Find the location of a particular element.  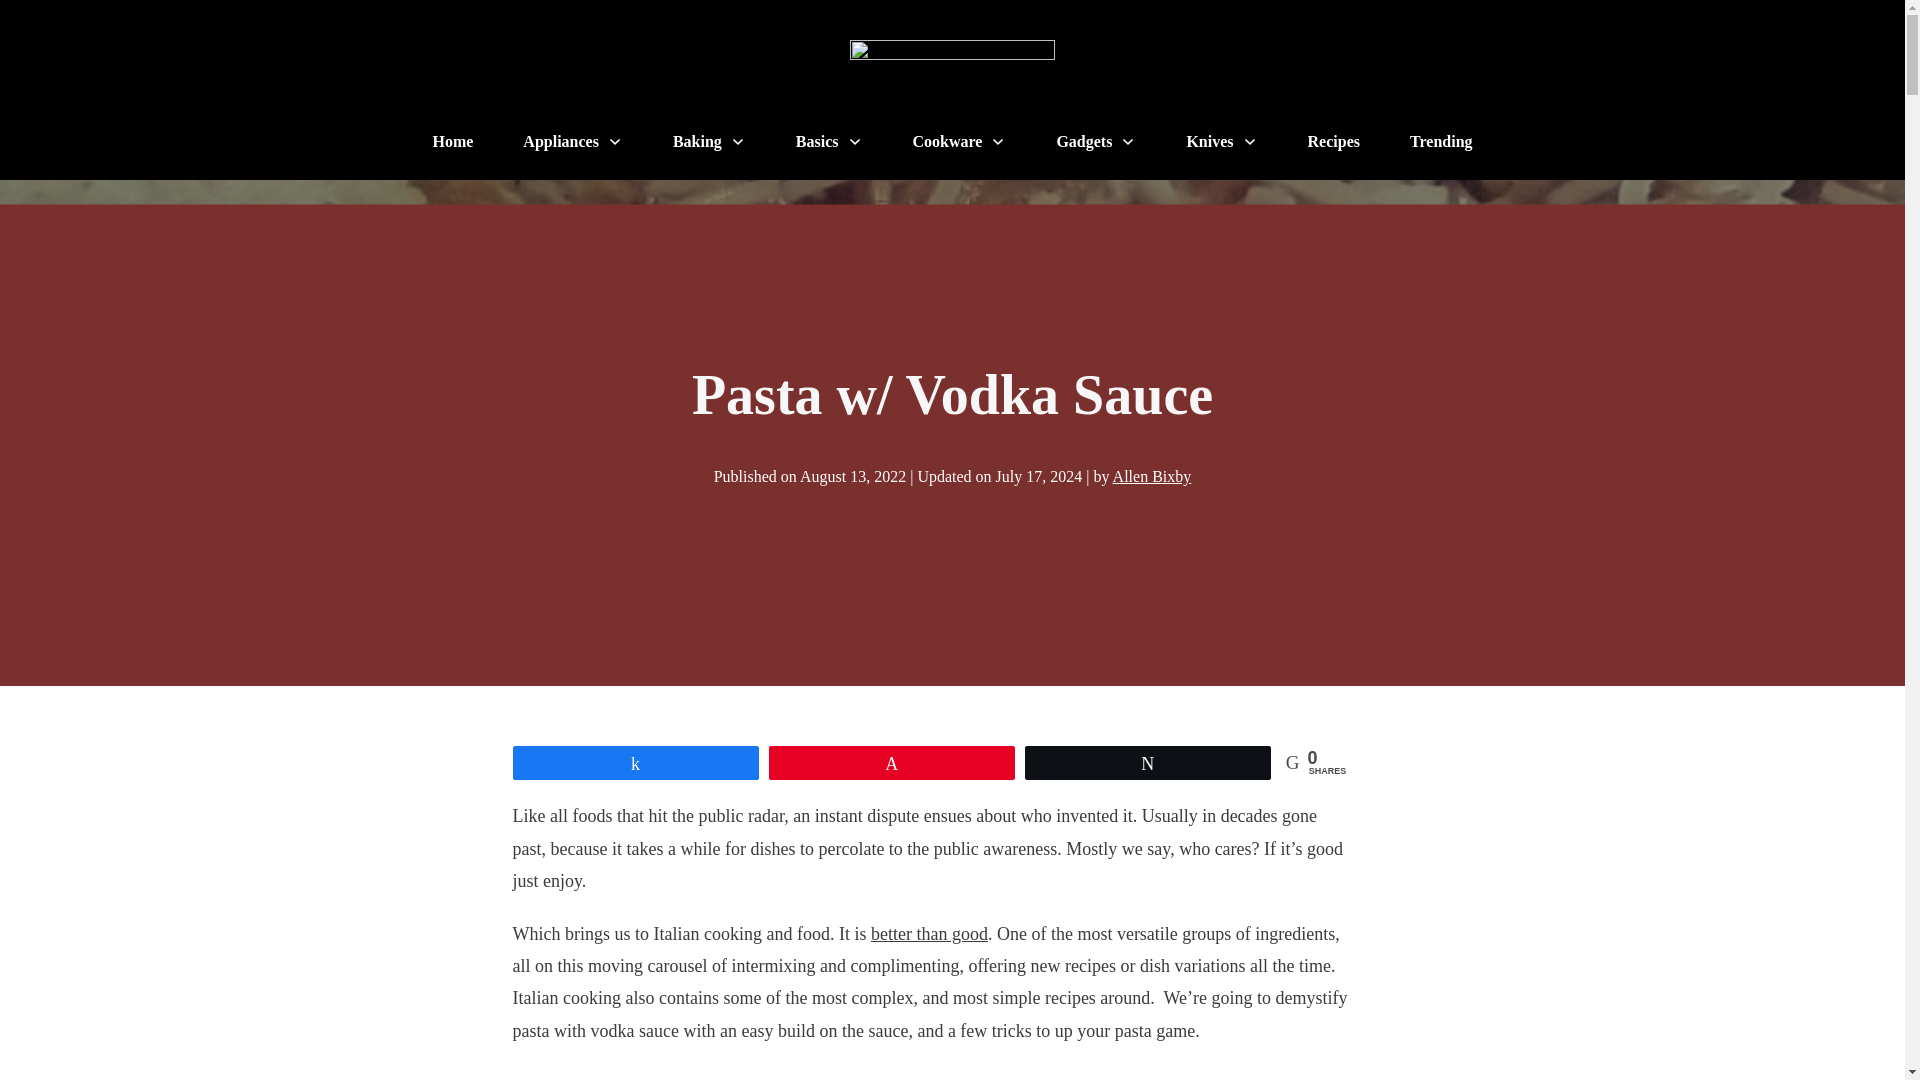

cwj-logo-header is located at coordinates (952, 71).